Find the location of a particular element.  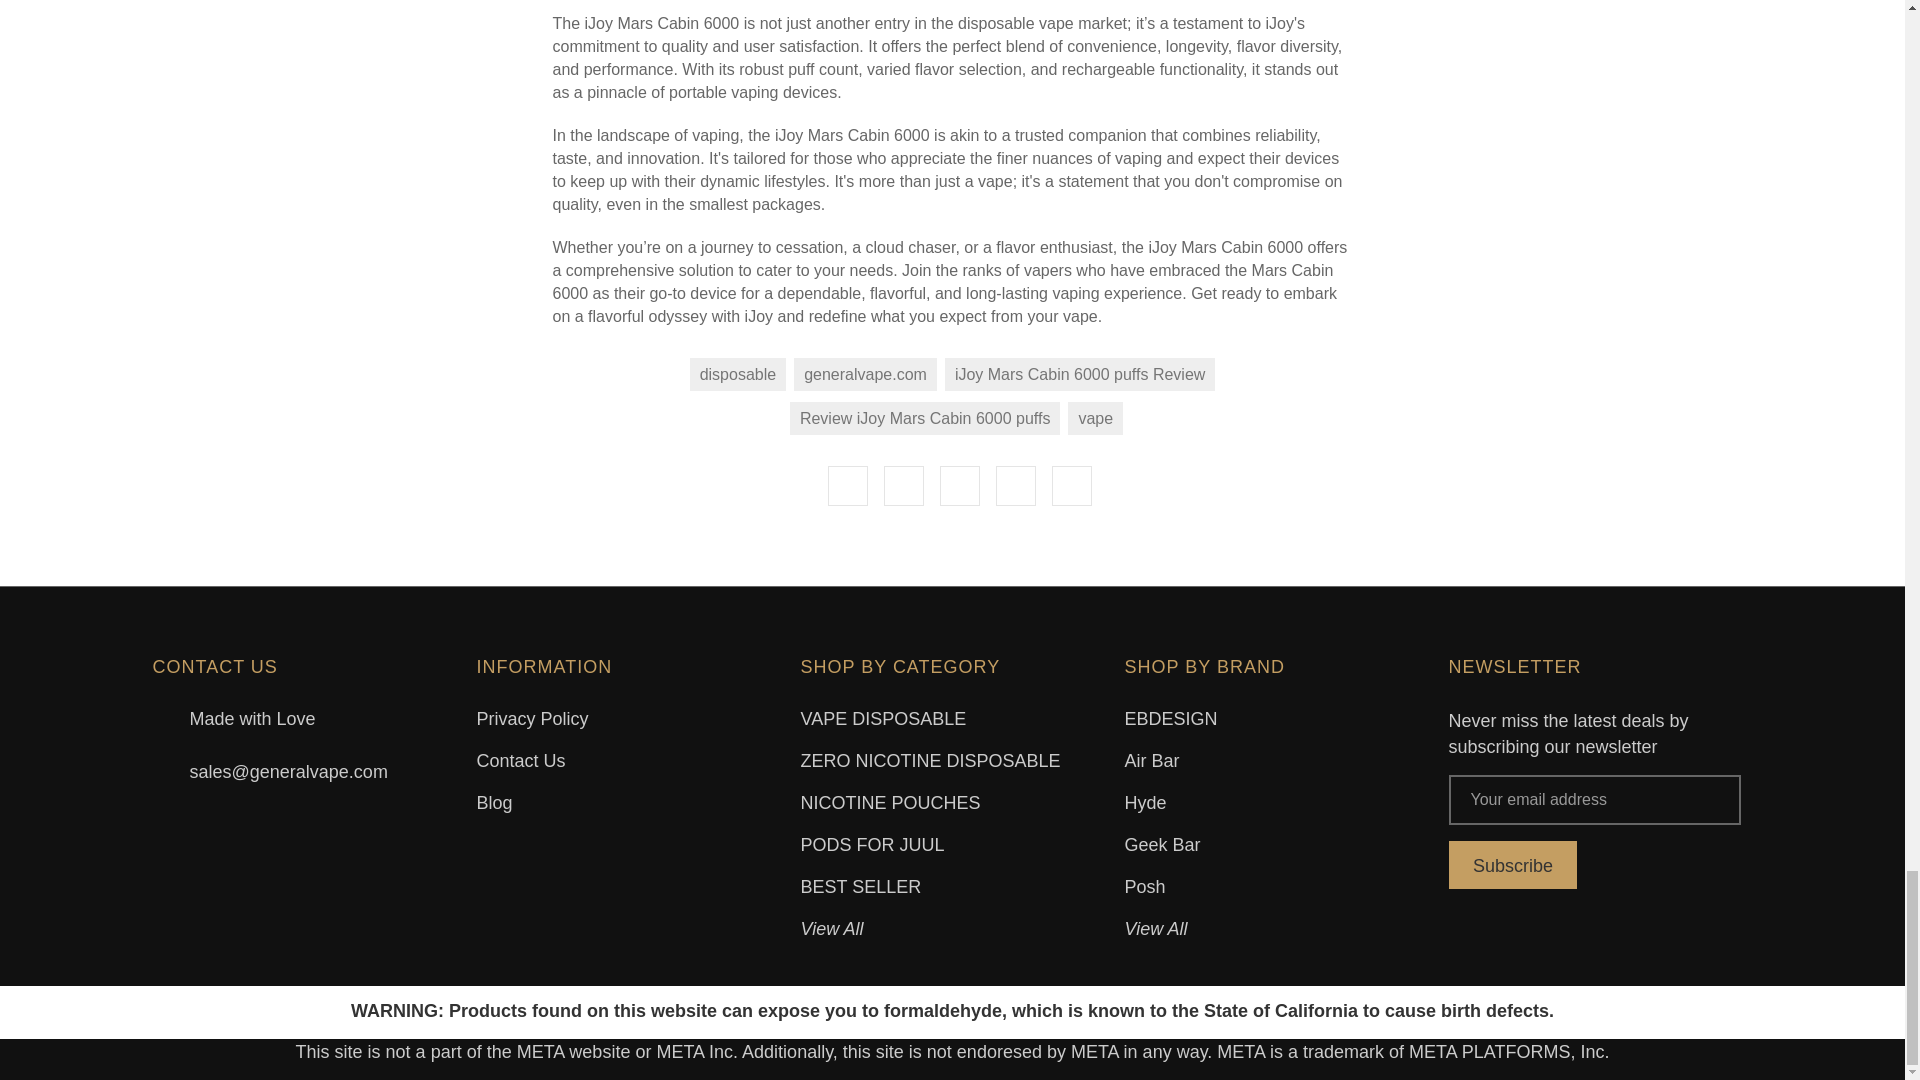

Subscribe is located at coordinates (1512, 864).